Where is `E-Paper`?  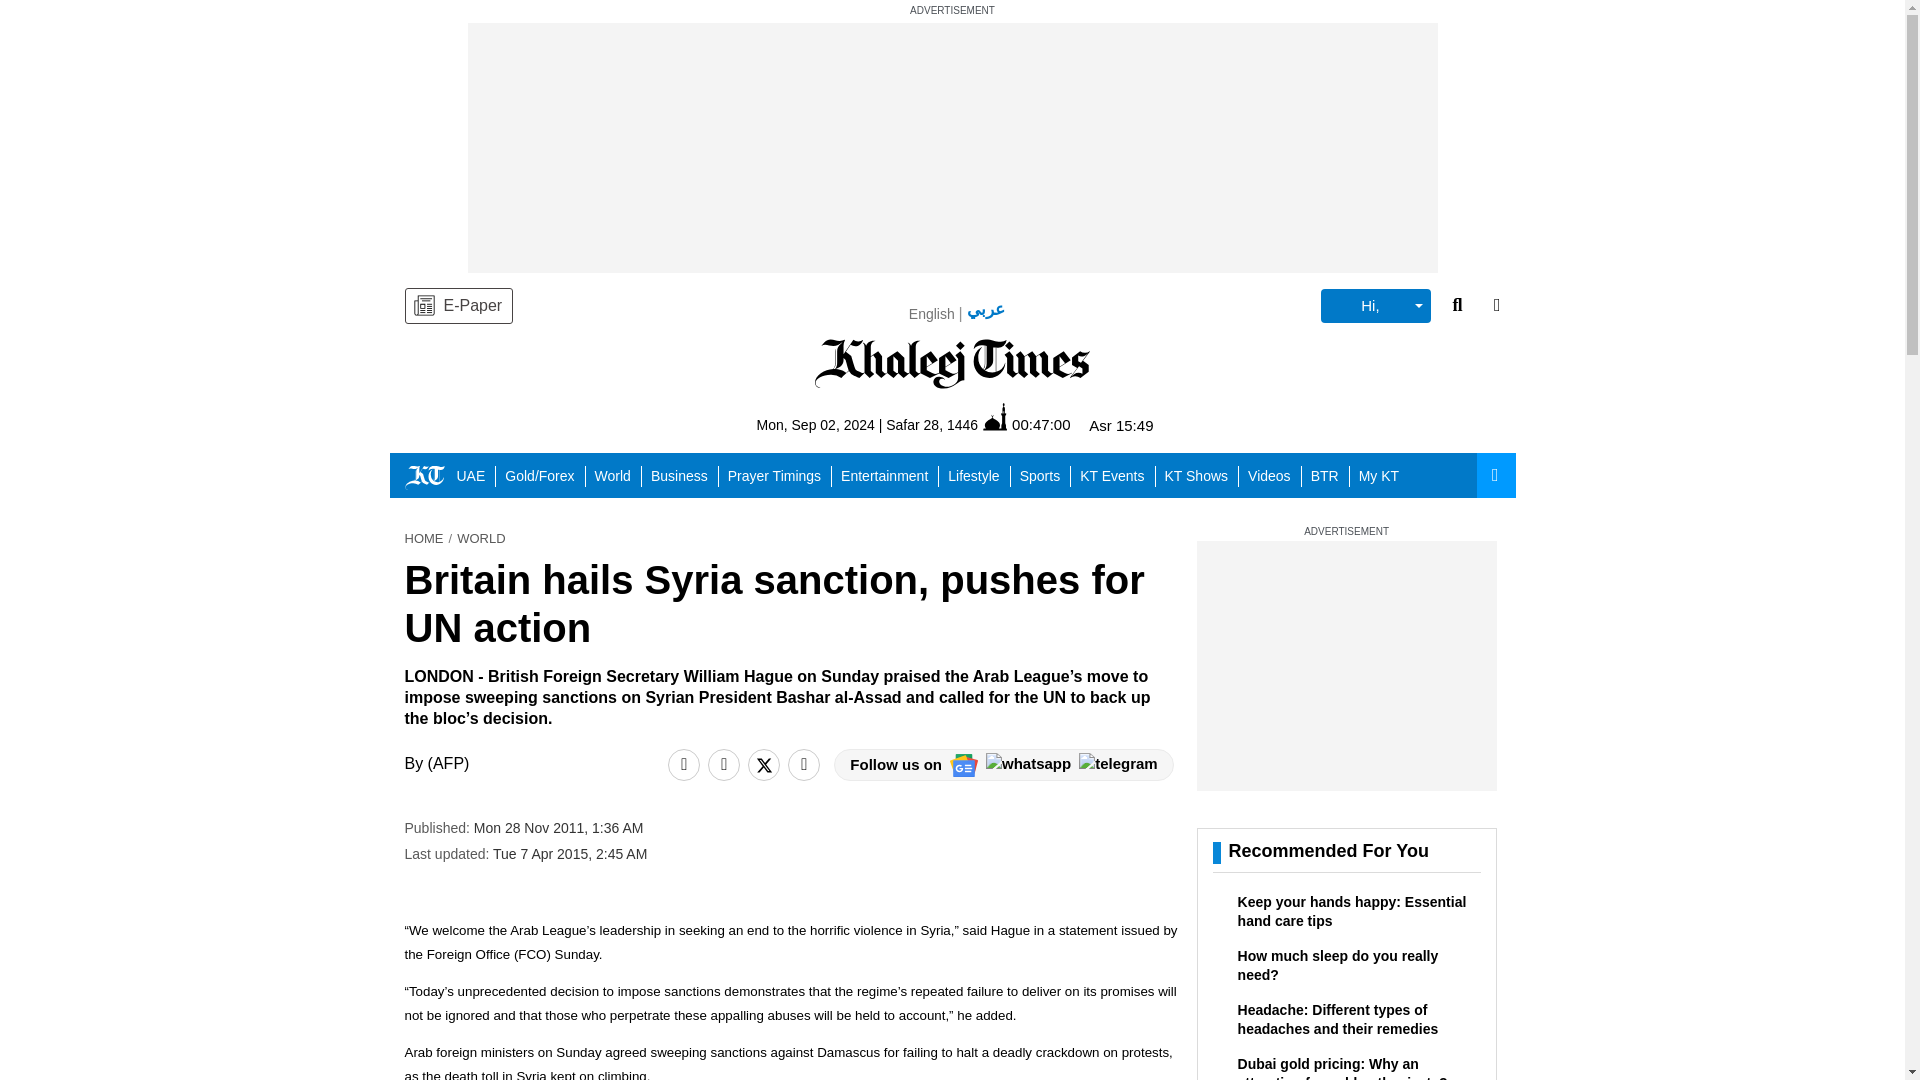
E-Paper is located at coordinates (458, 306).